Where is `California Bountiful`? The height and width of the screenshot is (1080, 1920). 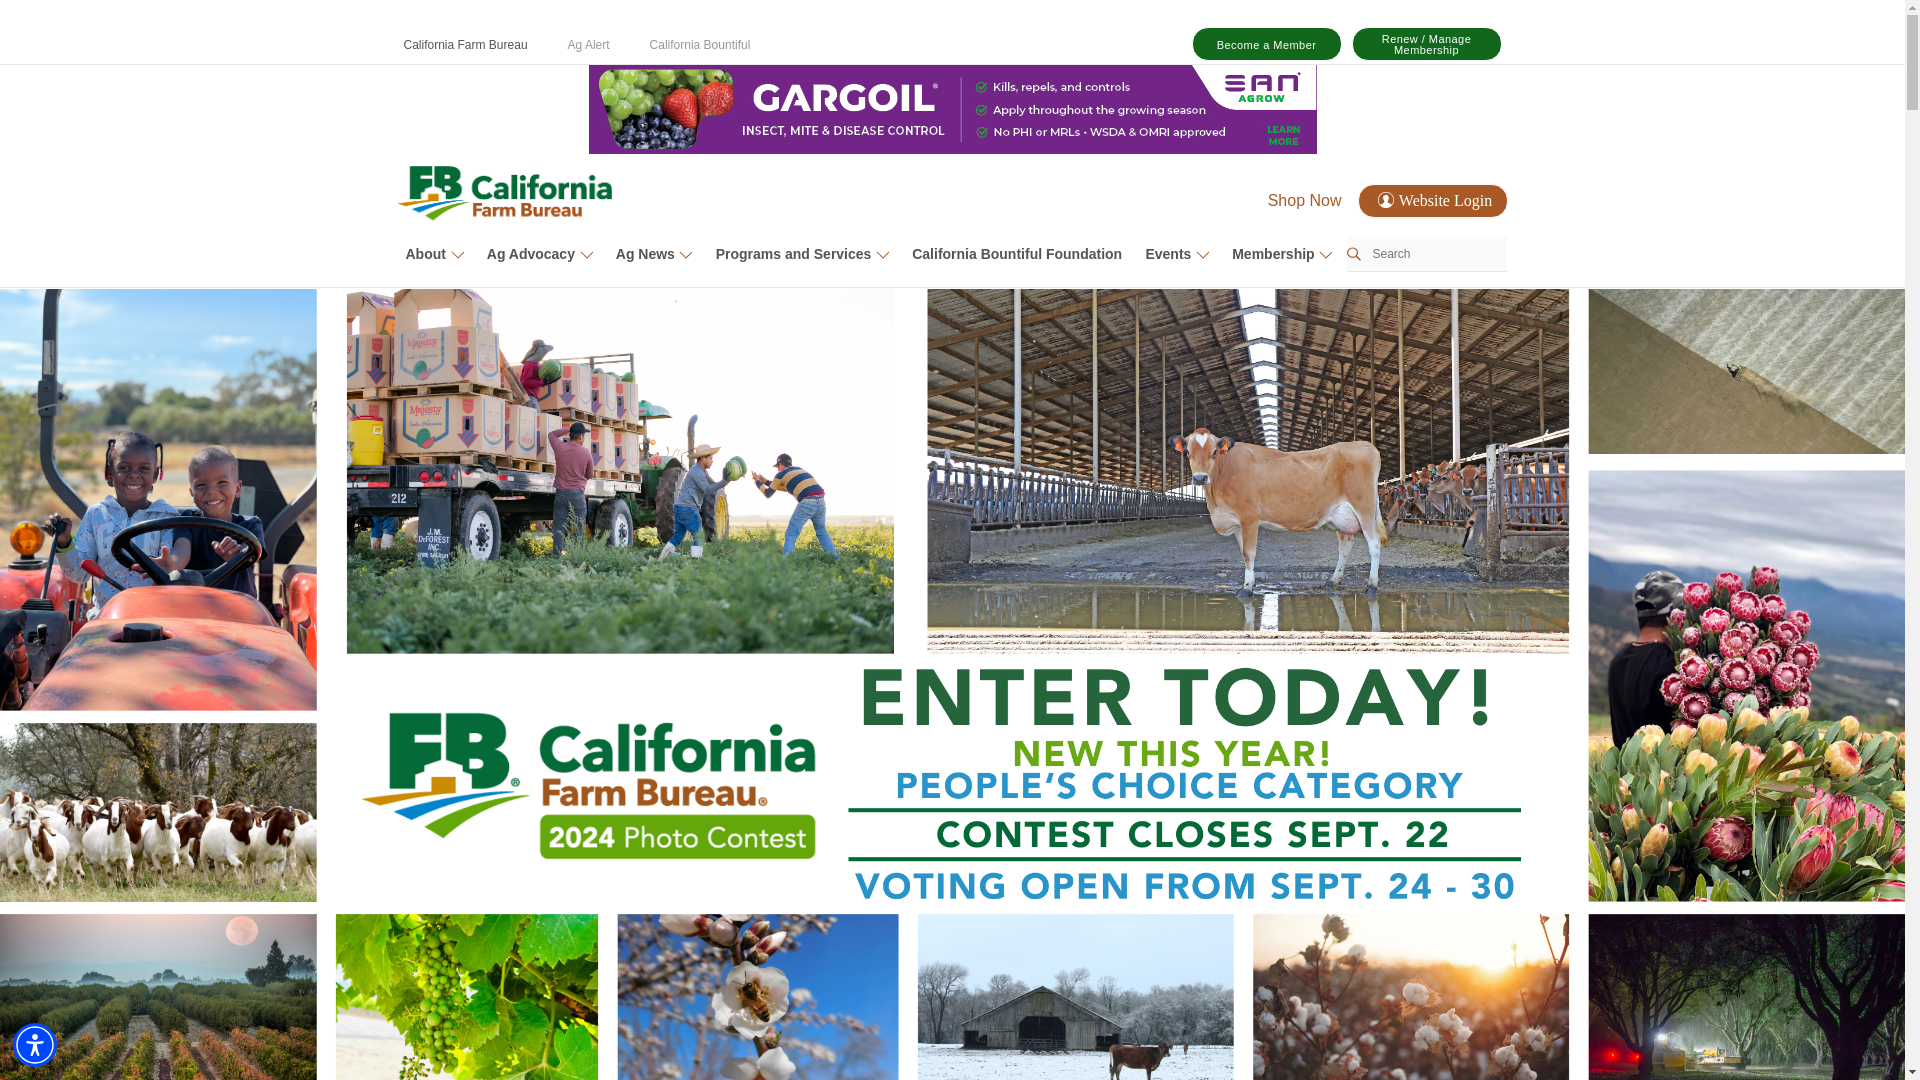 California Bountiful is located at coordinates (700, 44).